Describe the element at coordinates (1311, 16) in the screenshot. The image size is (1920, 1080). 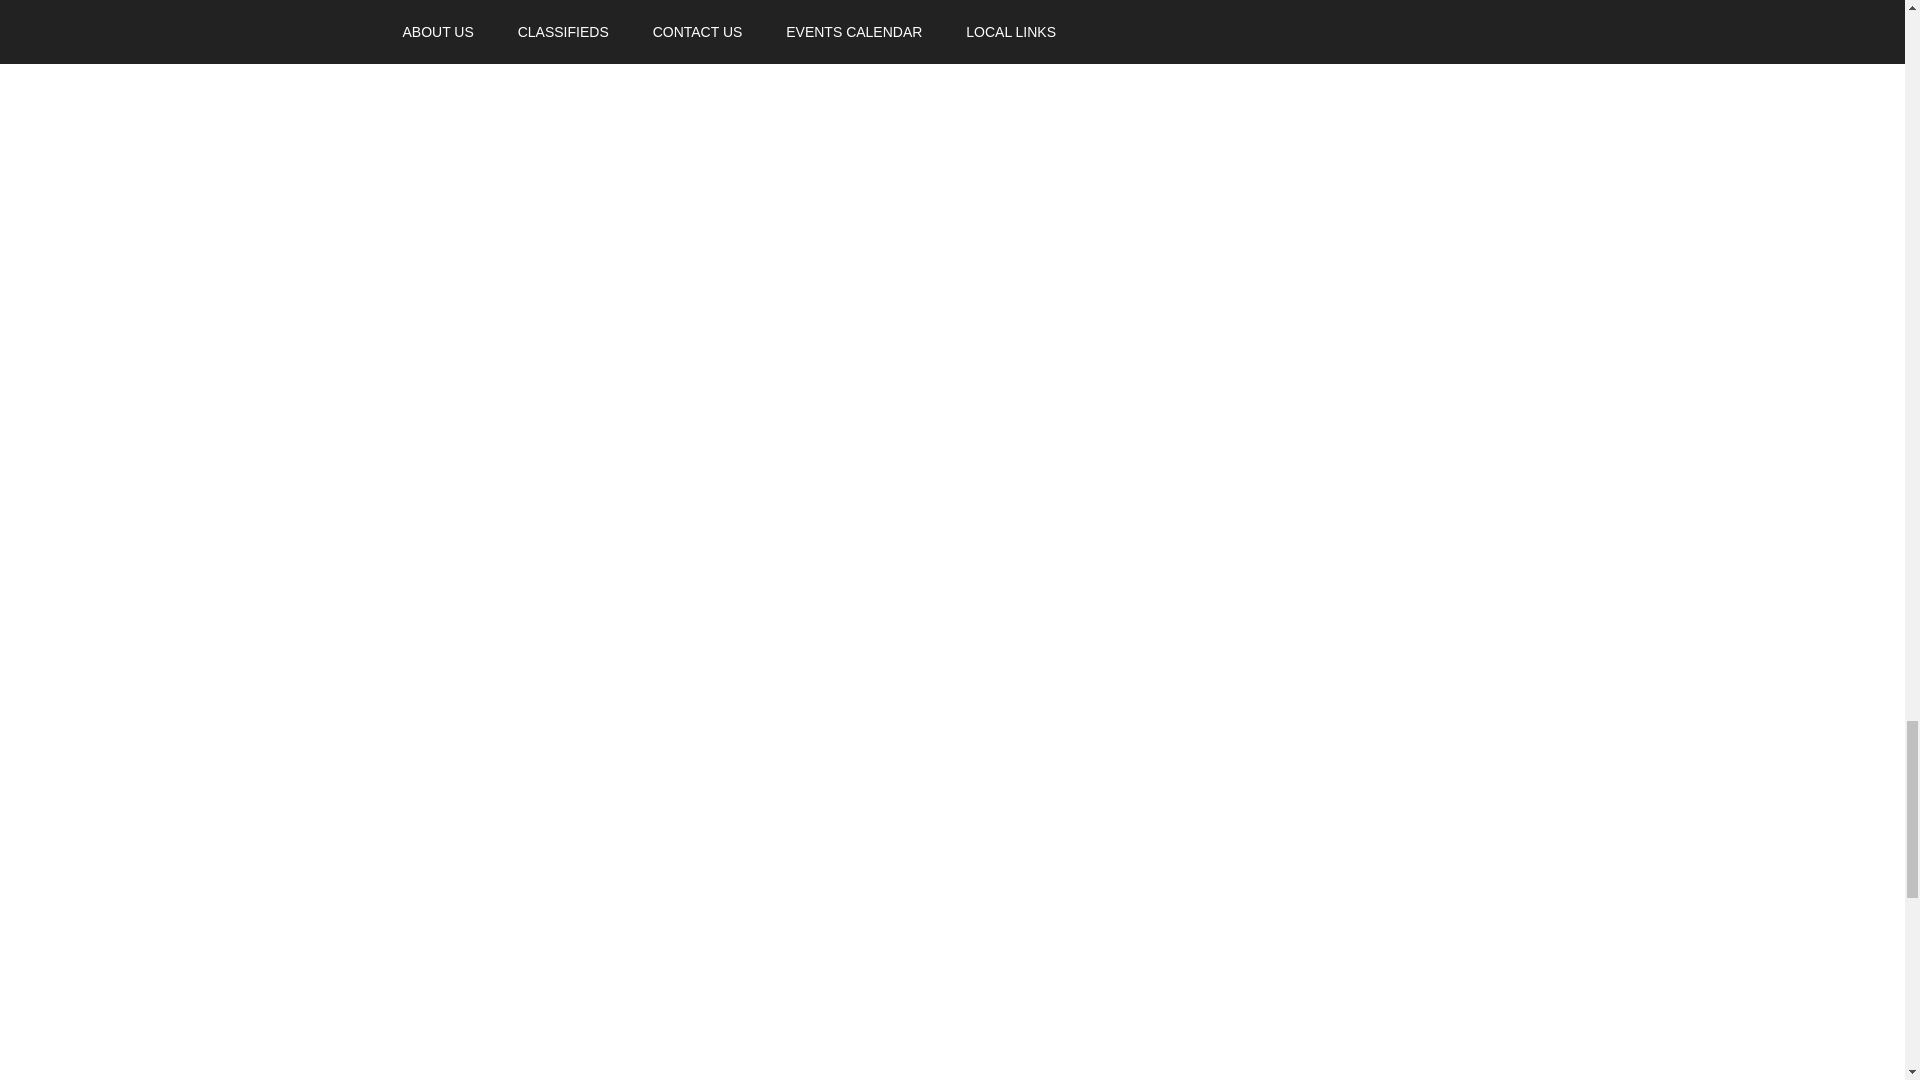
I see `3rd party ad content` at that location.